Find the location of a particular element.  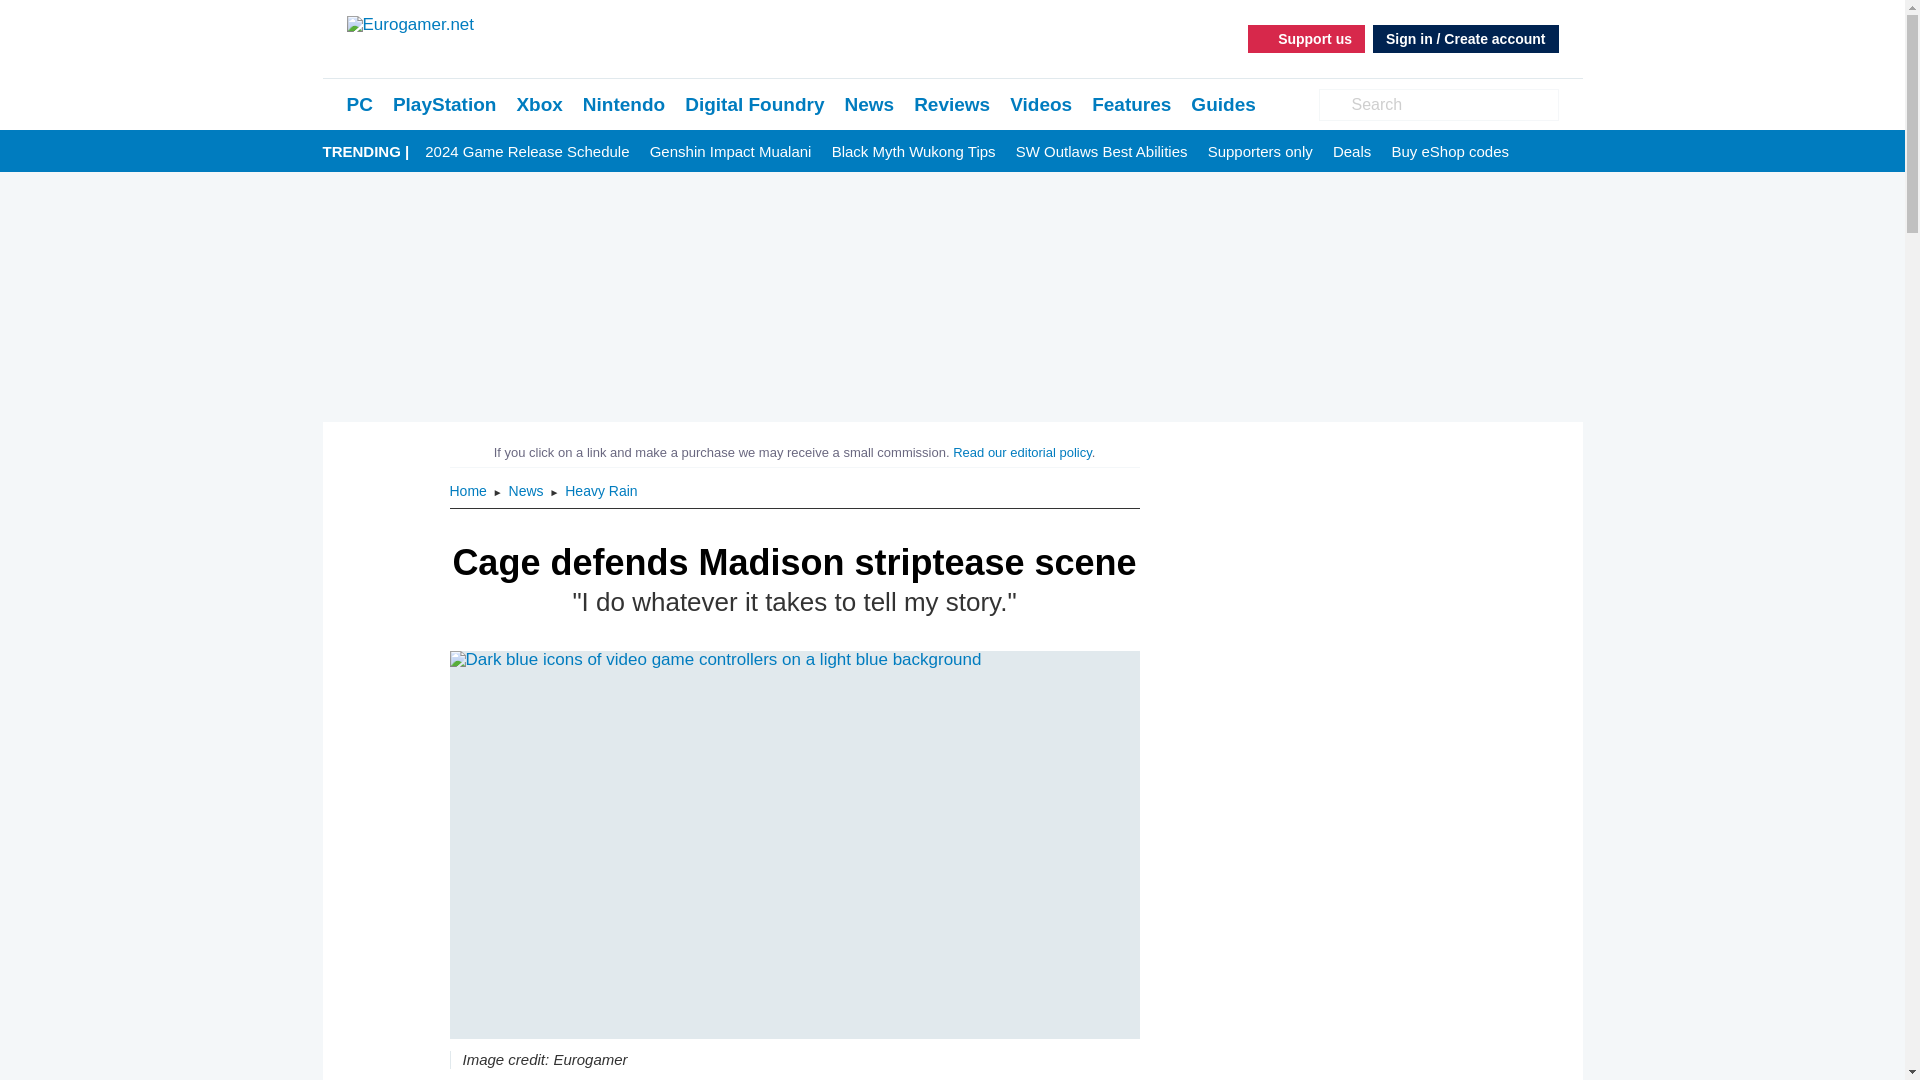

Nintendo is located at coordinates (624, 104).